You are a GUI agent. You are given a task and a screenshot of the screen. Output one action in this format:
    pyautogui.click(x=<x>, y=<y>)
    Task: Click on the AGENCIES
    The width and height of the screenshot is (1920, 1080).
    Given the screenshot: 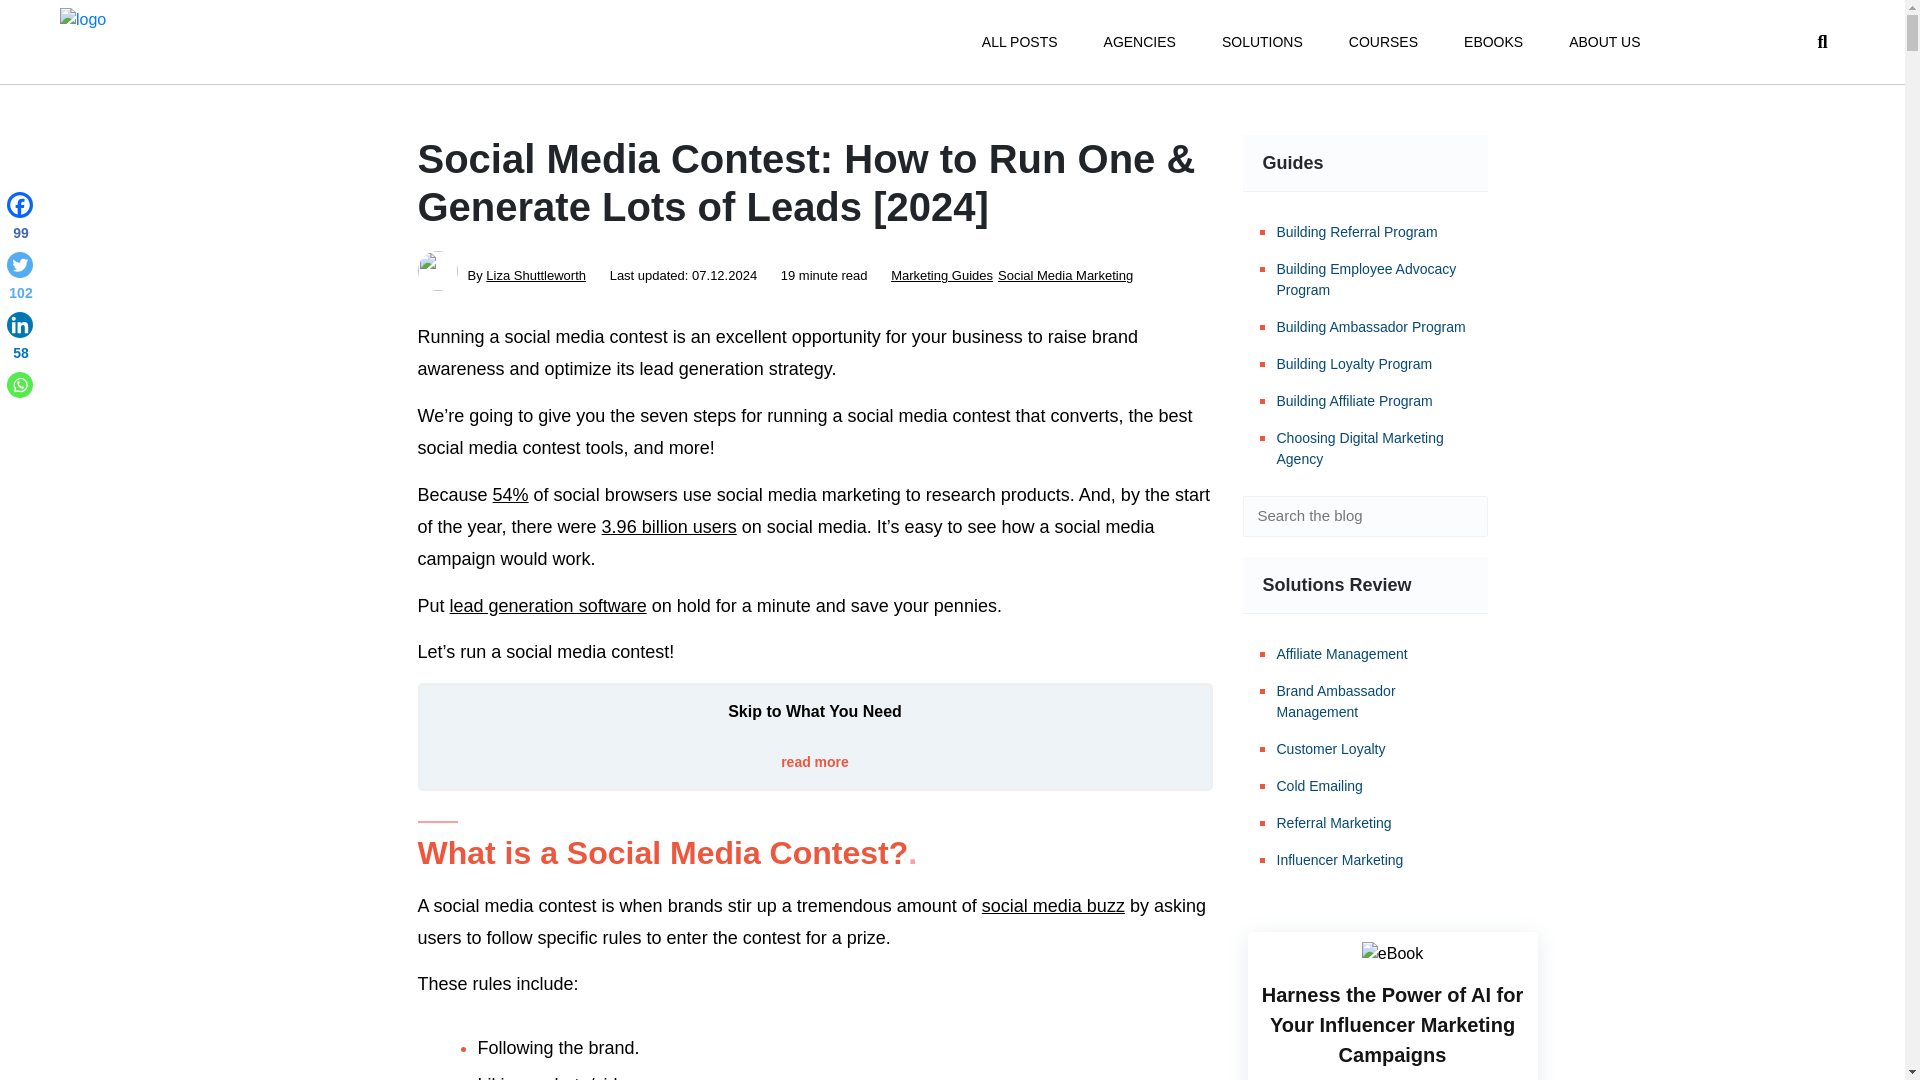 What is the action you would take?
    pyautogui.click(x=1140, y=42)
    